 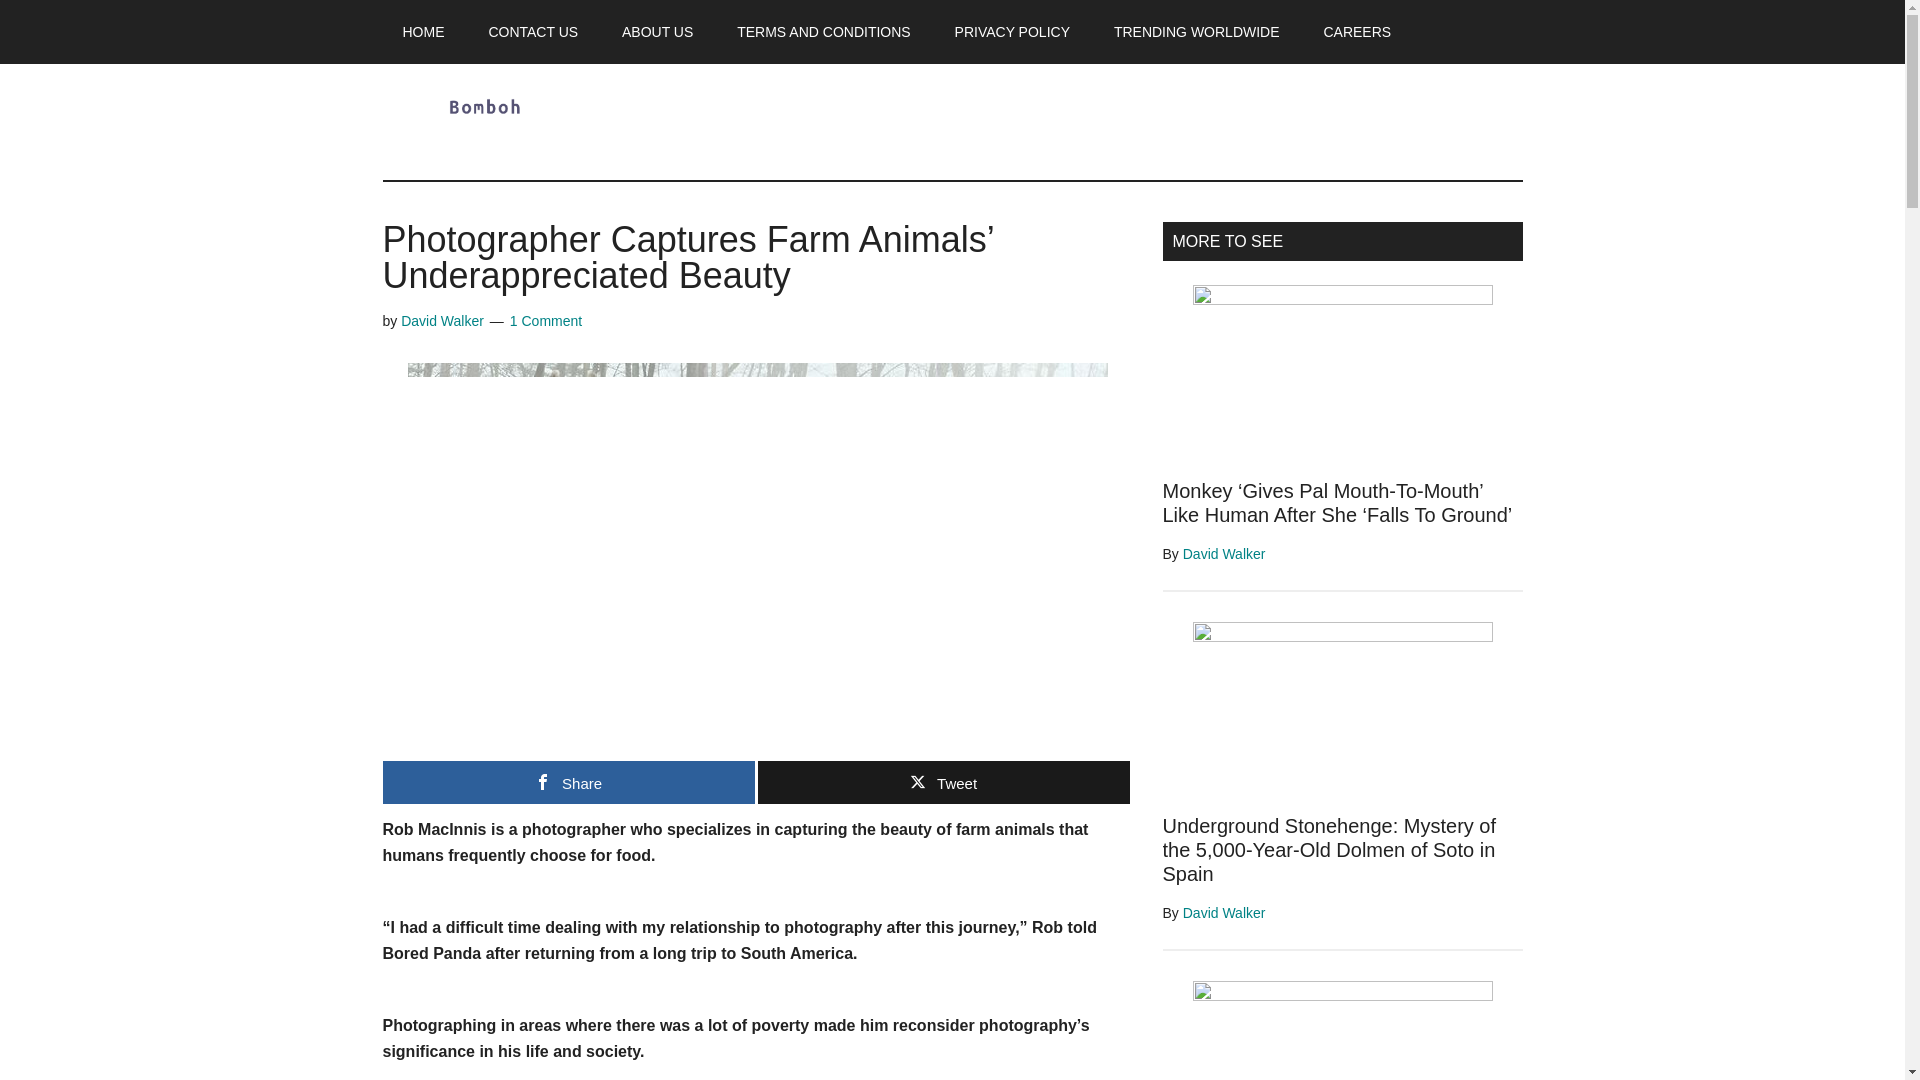 What do you see at coordinates (1357, 32) in the screenshot?
I see `CAREERS` at bounding box center [1357, 32].